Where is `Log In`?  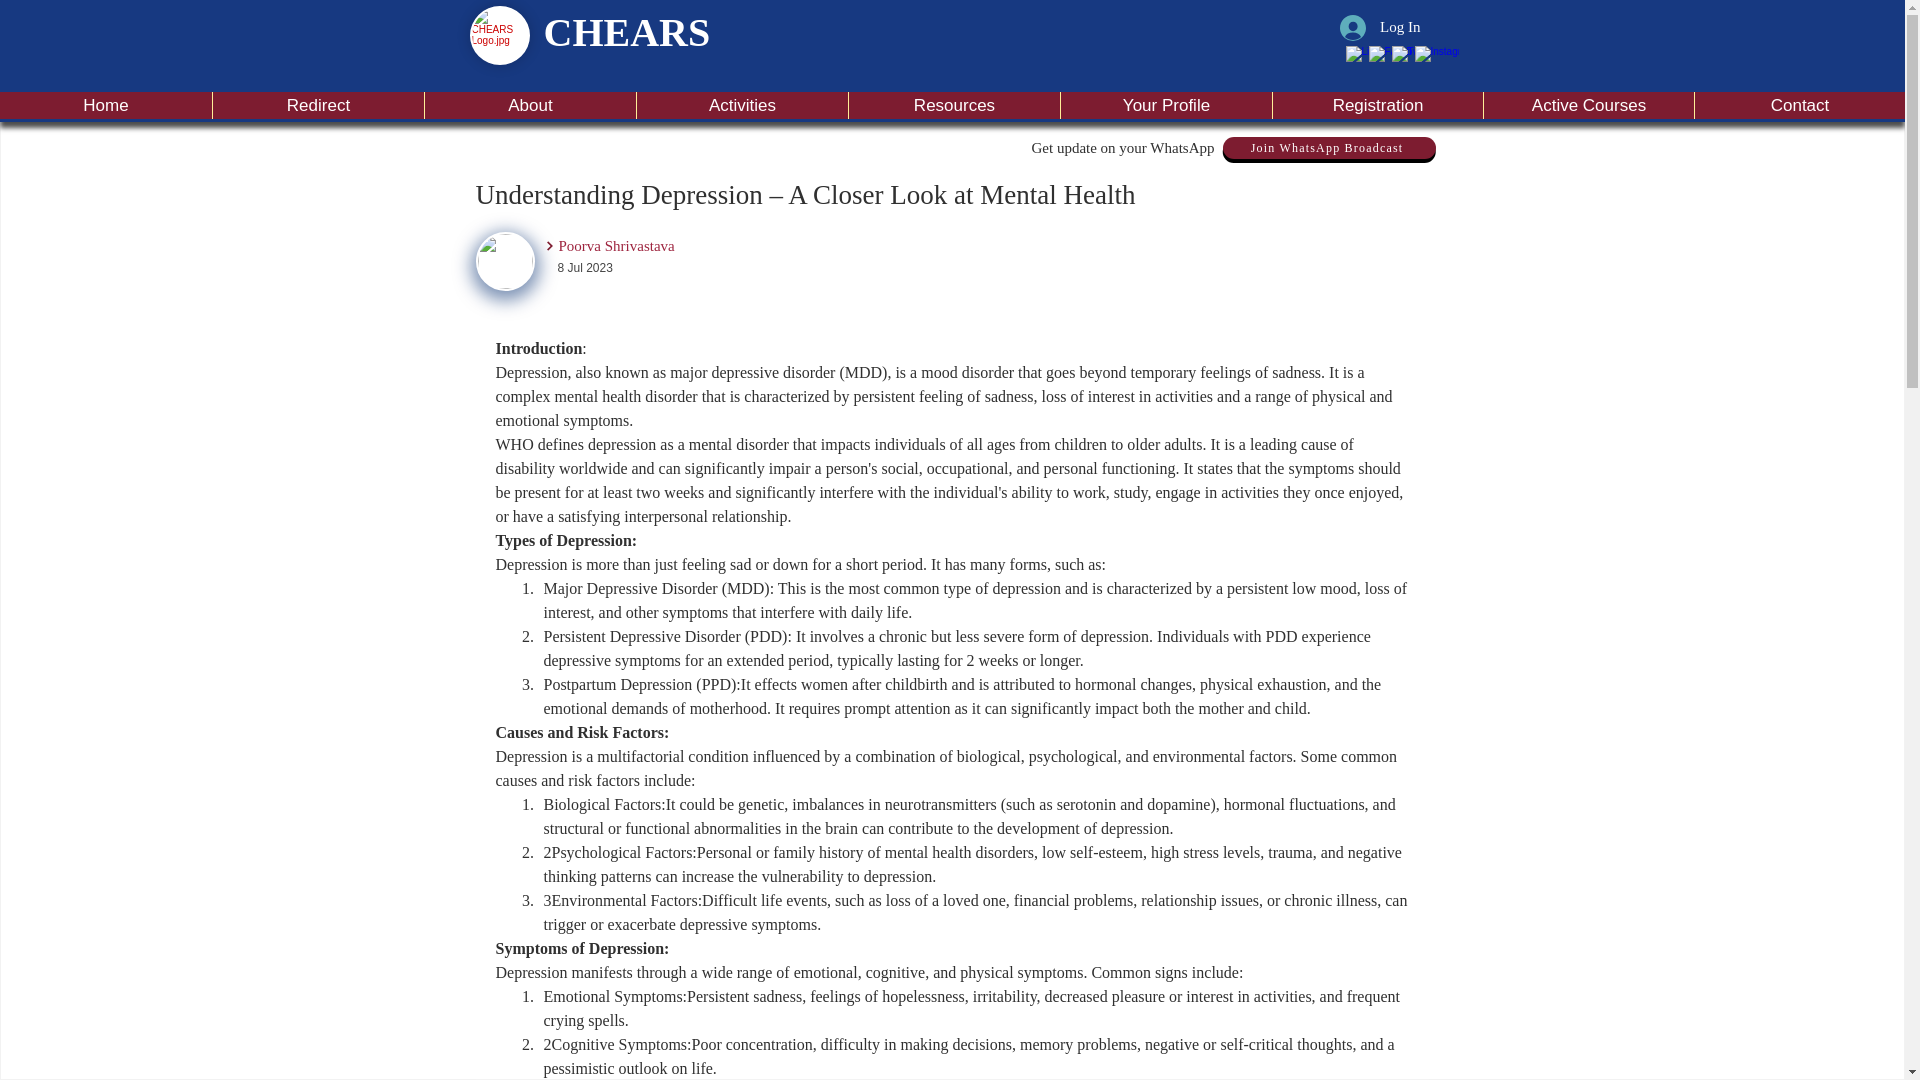
Log In is located at coordinates (1380, 26).